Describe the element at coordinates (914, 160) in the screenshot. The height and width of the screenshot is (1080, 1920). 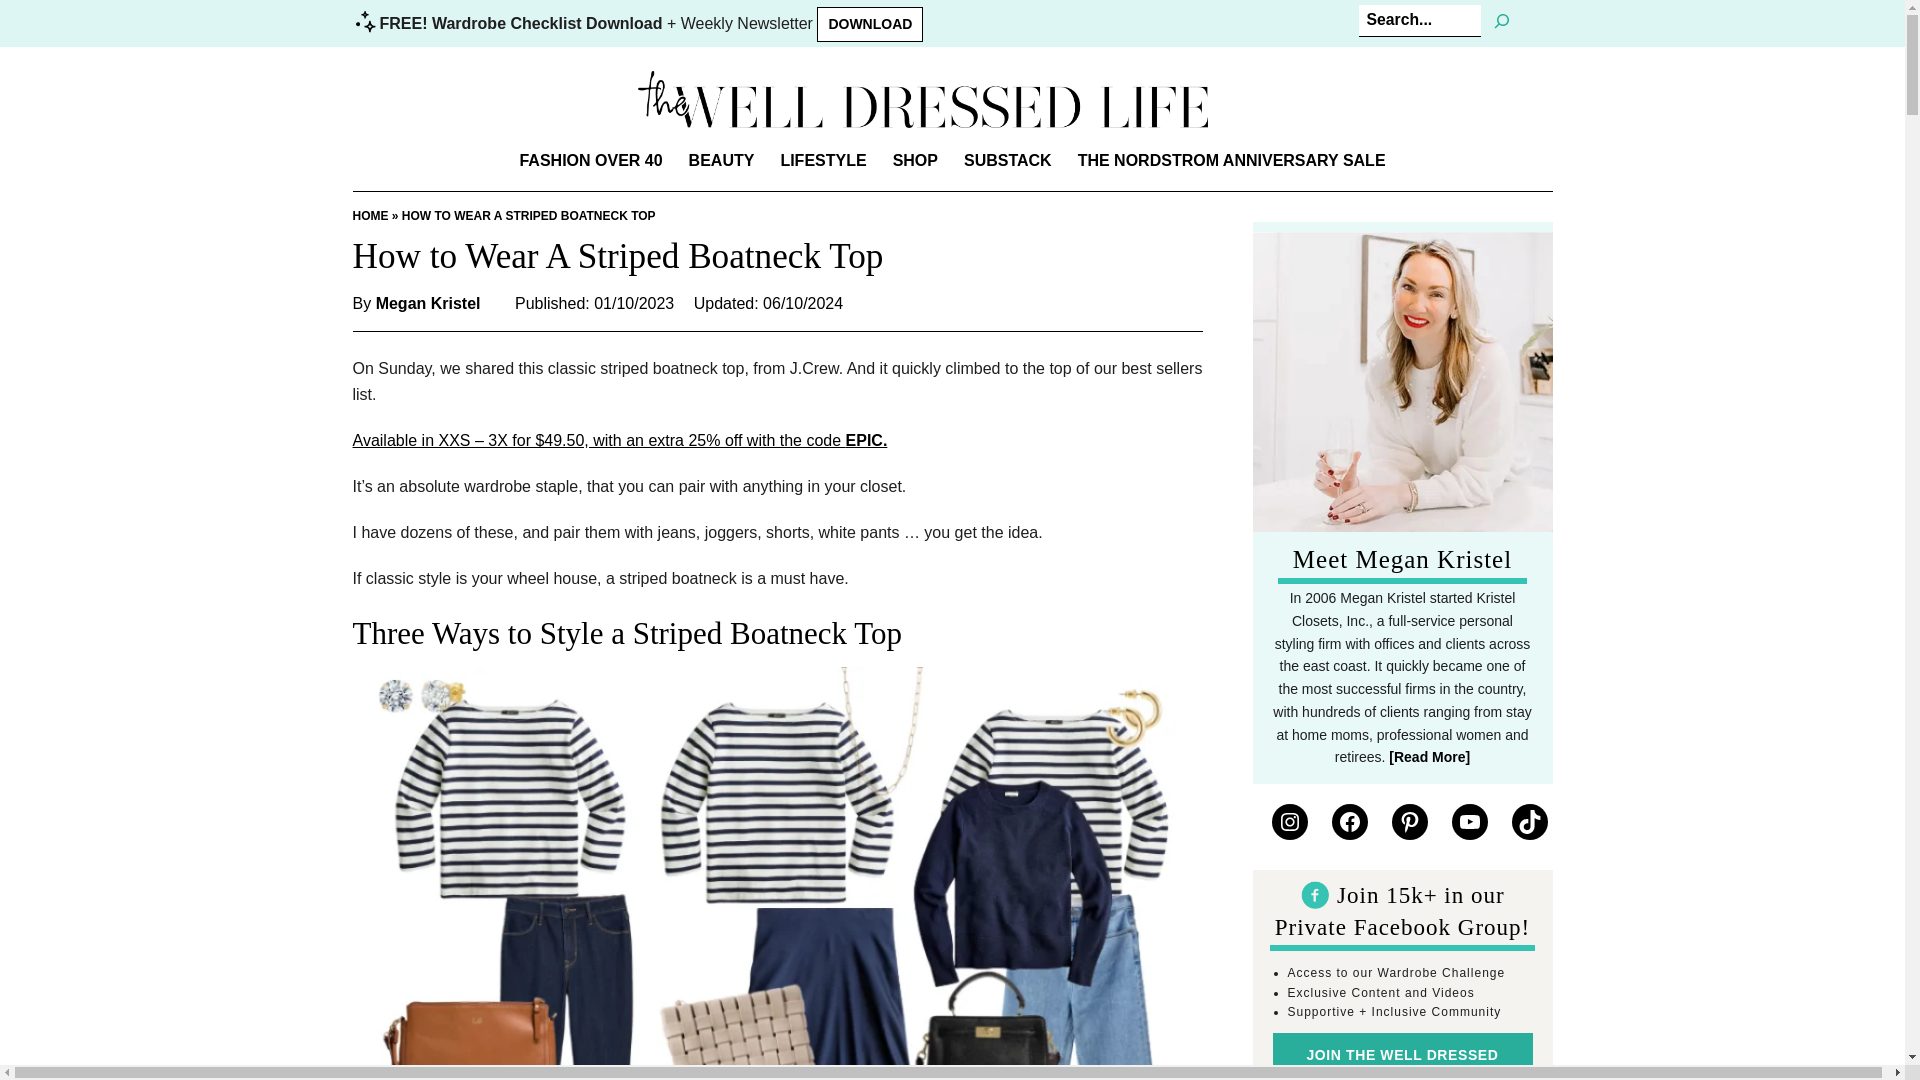
I see `SHOP` at that location.